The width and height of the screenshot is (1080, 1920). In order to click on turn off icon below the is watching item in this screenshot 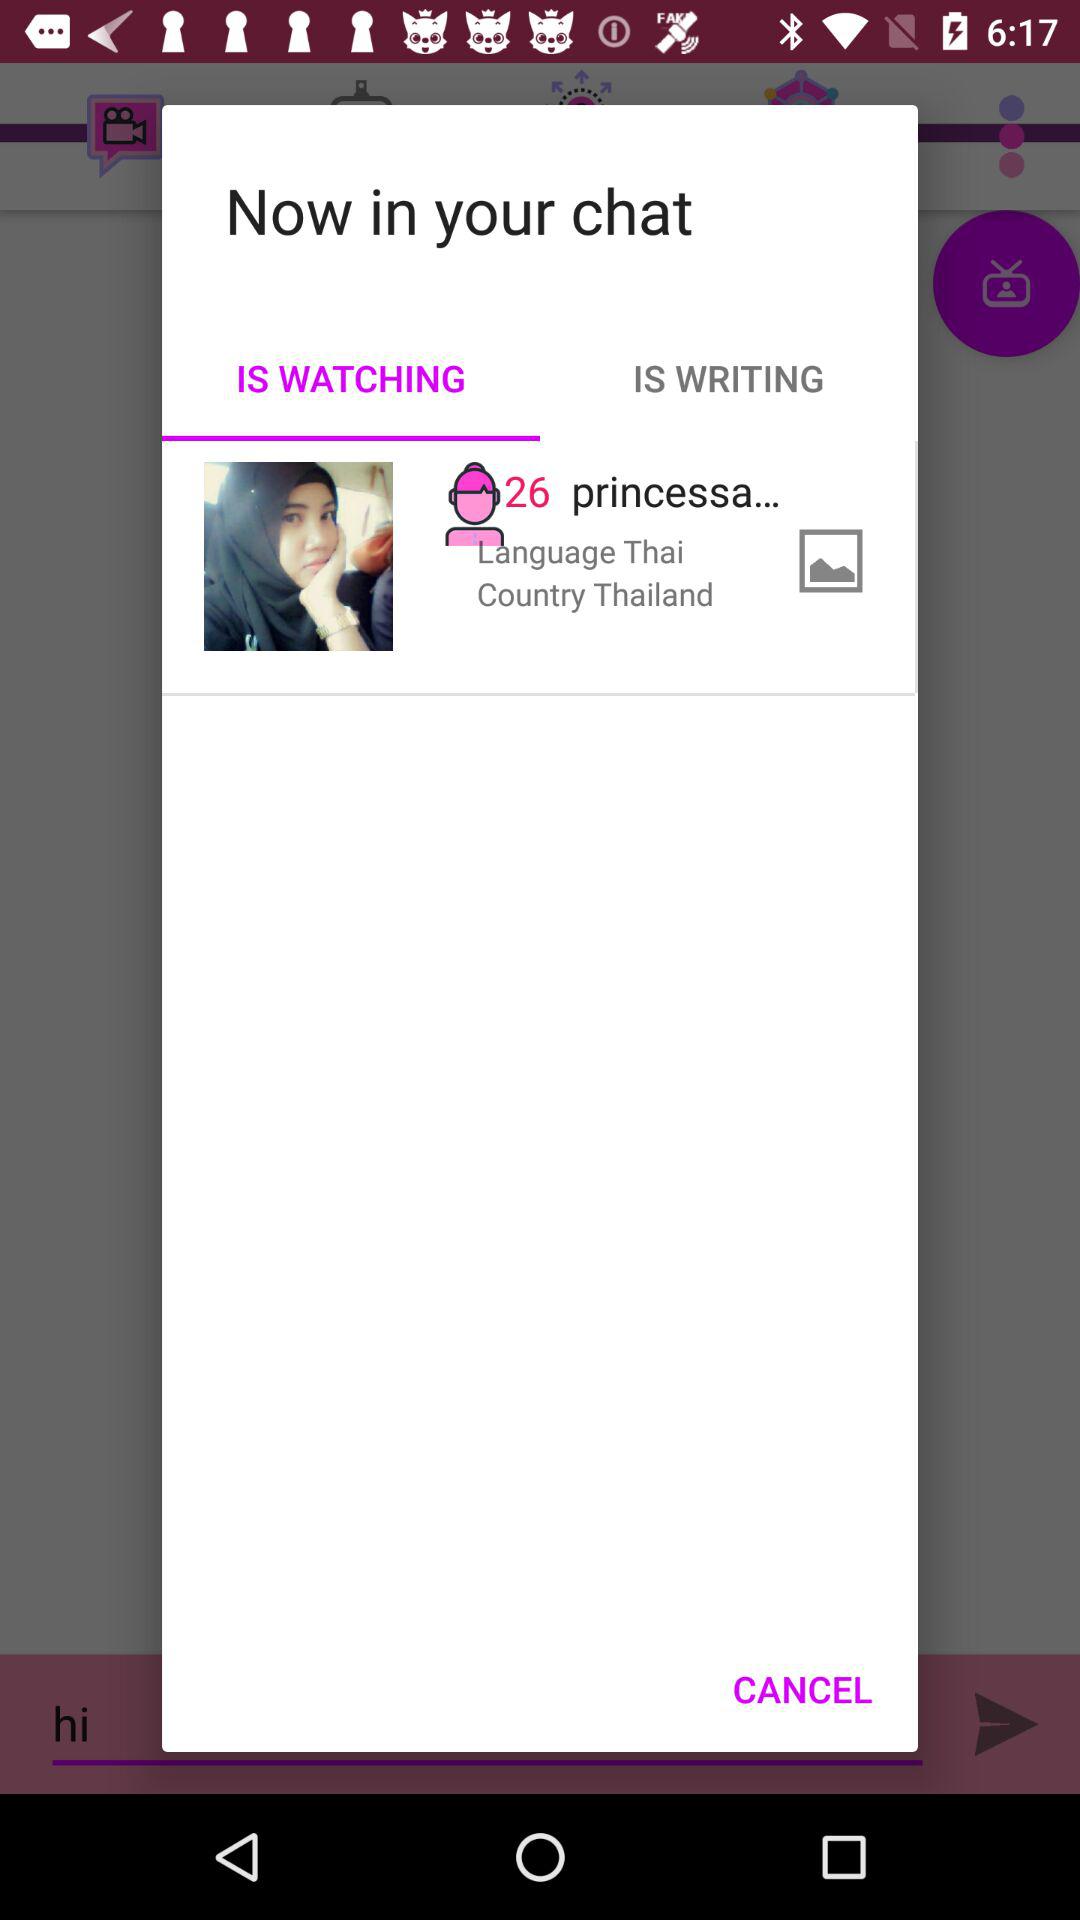, I will do `click(298, 556)`.